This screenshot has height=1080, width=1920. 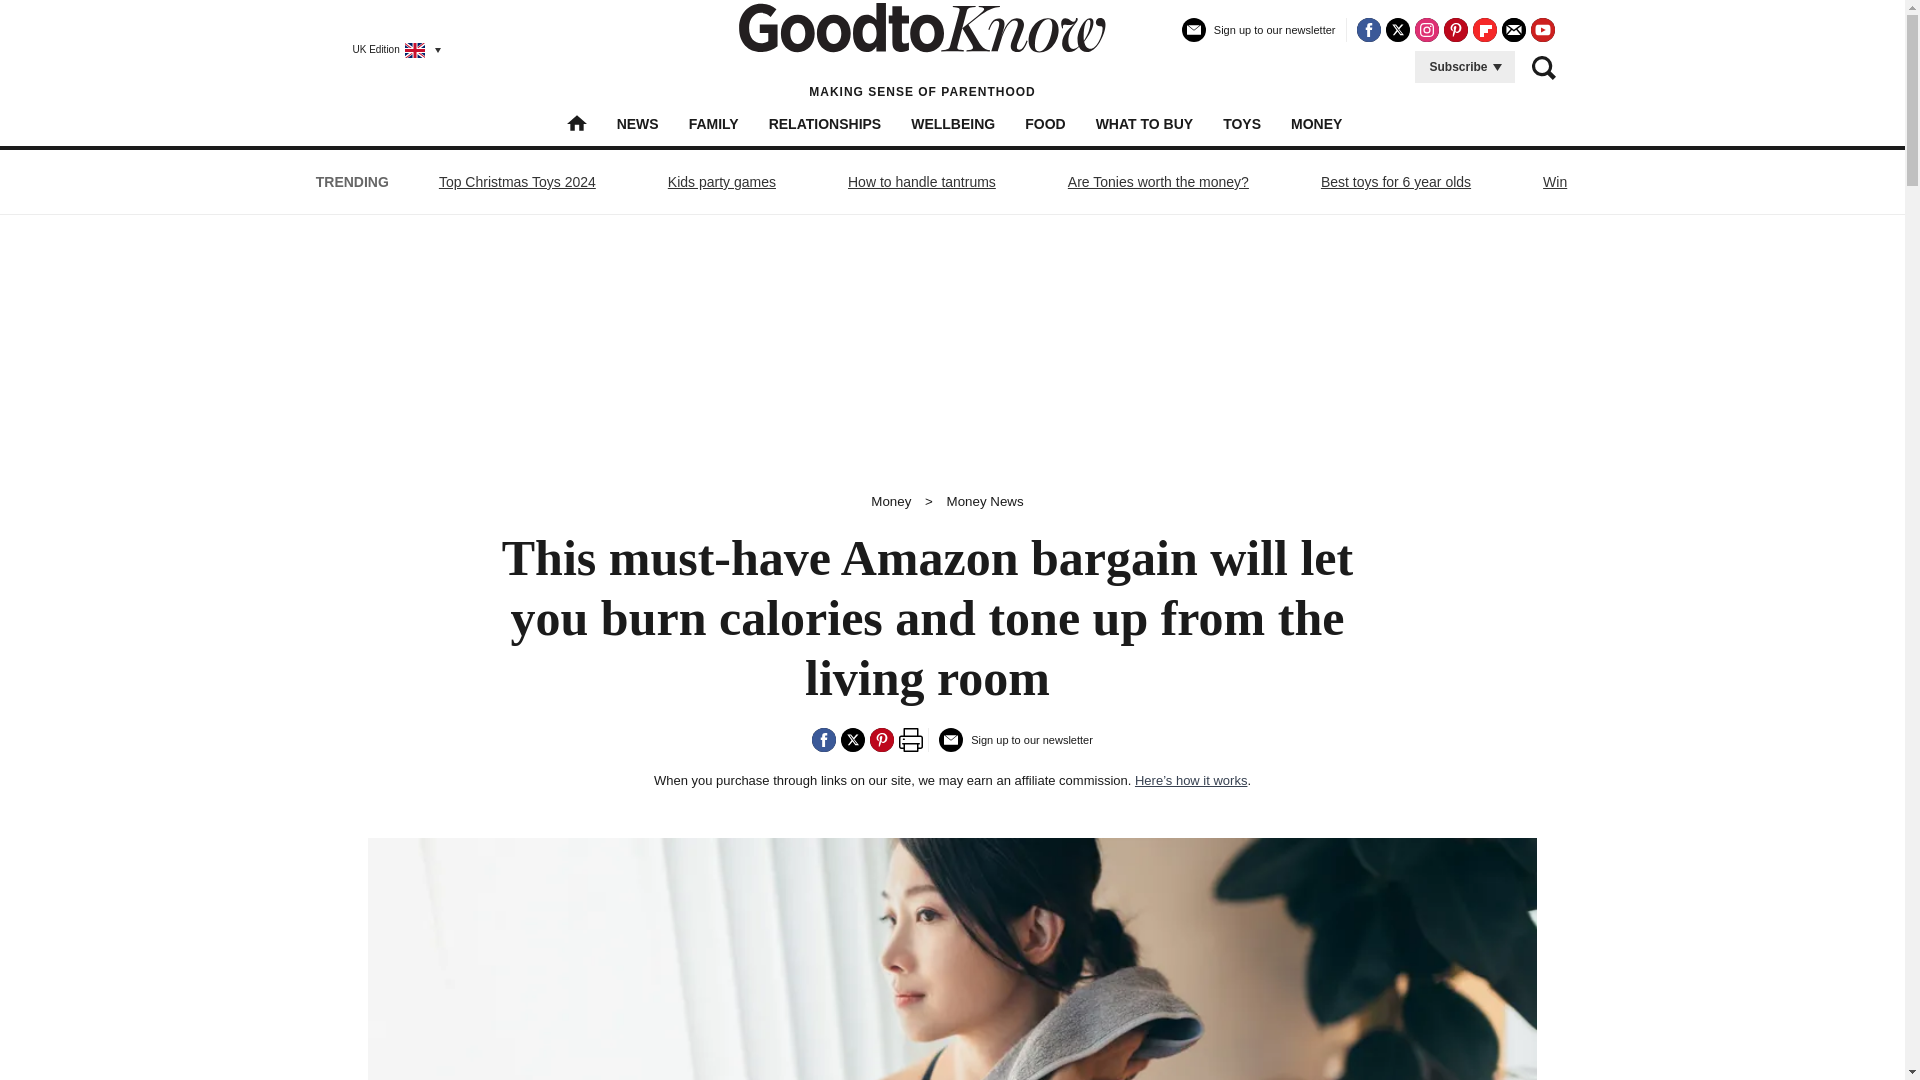 I want to click on Are Tonies worth the money?, so click(x=1158, y=182).